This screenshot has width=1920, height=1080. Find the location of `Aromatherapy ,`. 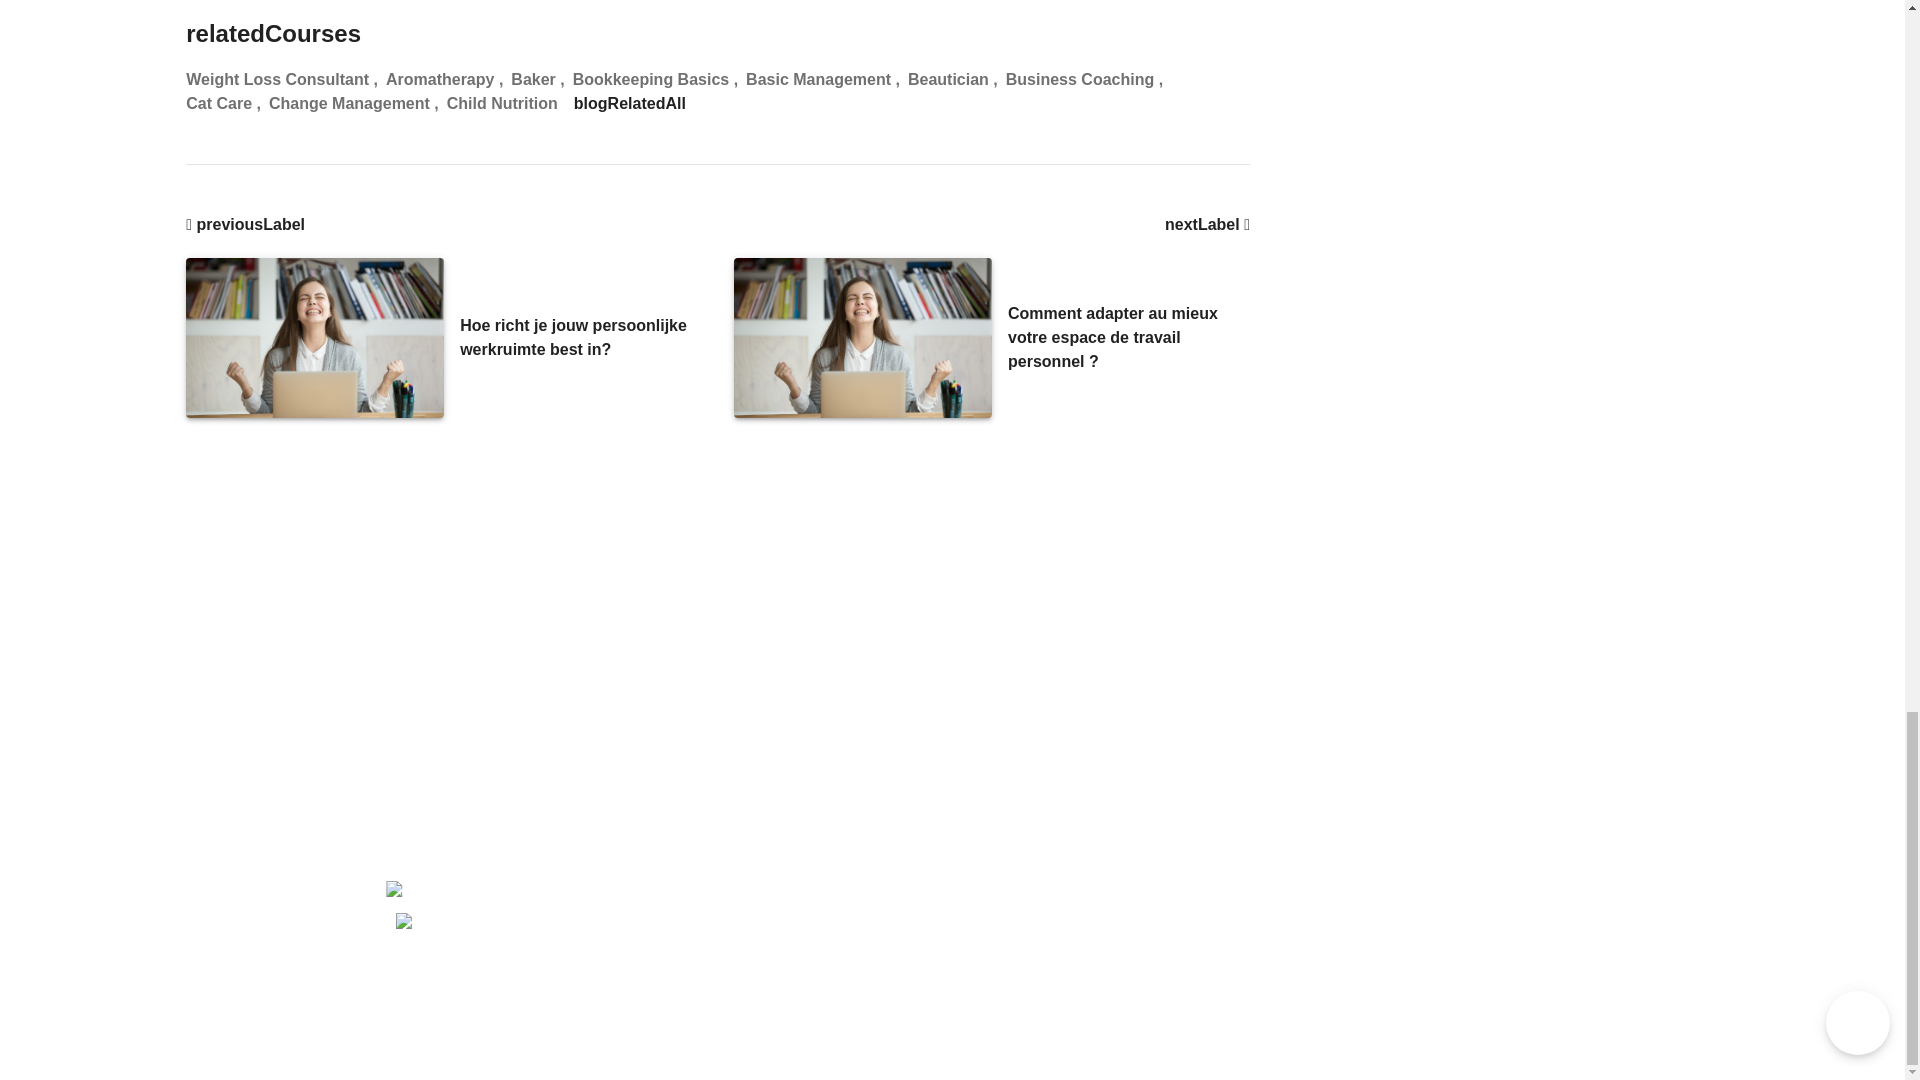

Aromatherapy , is located at coordinates (448, 80).